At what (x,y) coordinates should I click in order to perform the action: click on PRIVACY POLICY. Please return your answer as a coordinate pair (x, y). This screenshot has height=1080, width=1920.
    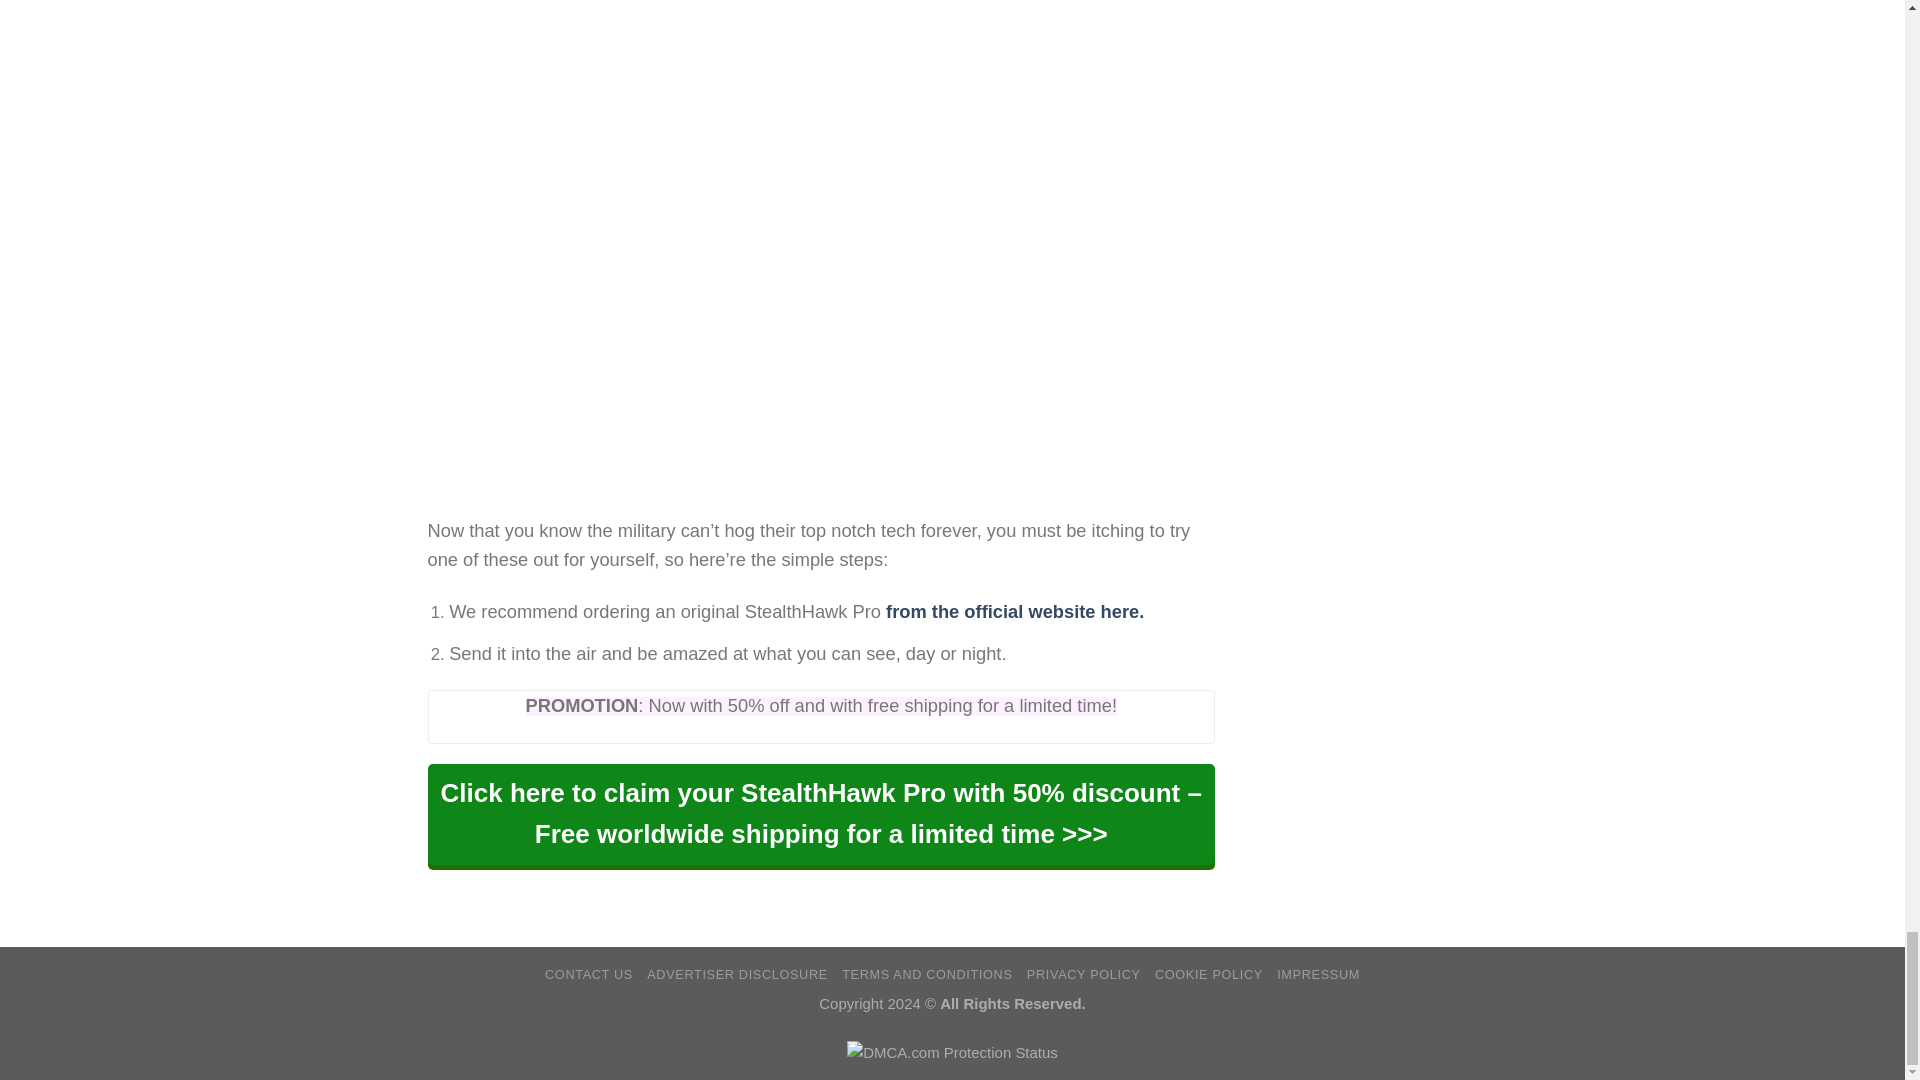
    Looking at the image, I should click on (1084, 974).